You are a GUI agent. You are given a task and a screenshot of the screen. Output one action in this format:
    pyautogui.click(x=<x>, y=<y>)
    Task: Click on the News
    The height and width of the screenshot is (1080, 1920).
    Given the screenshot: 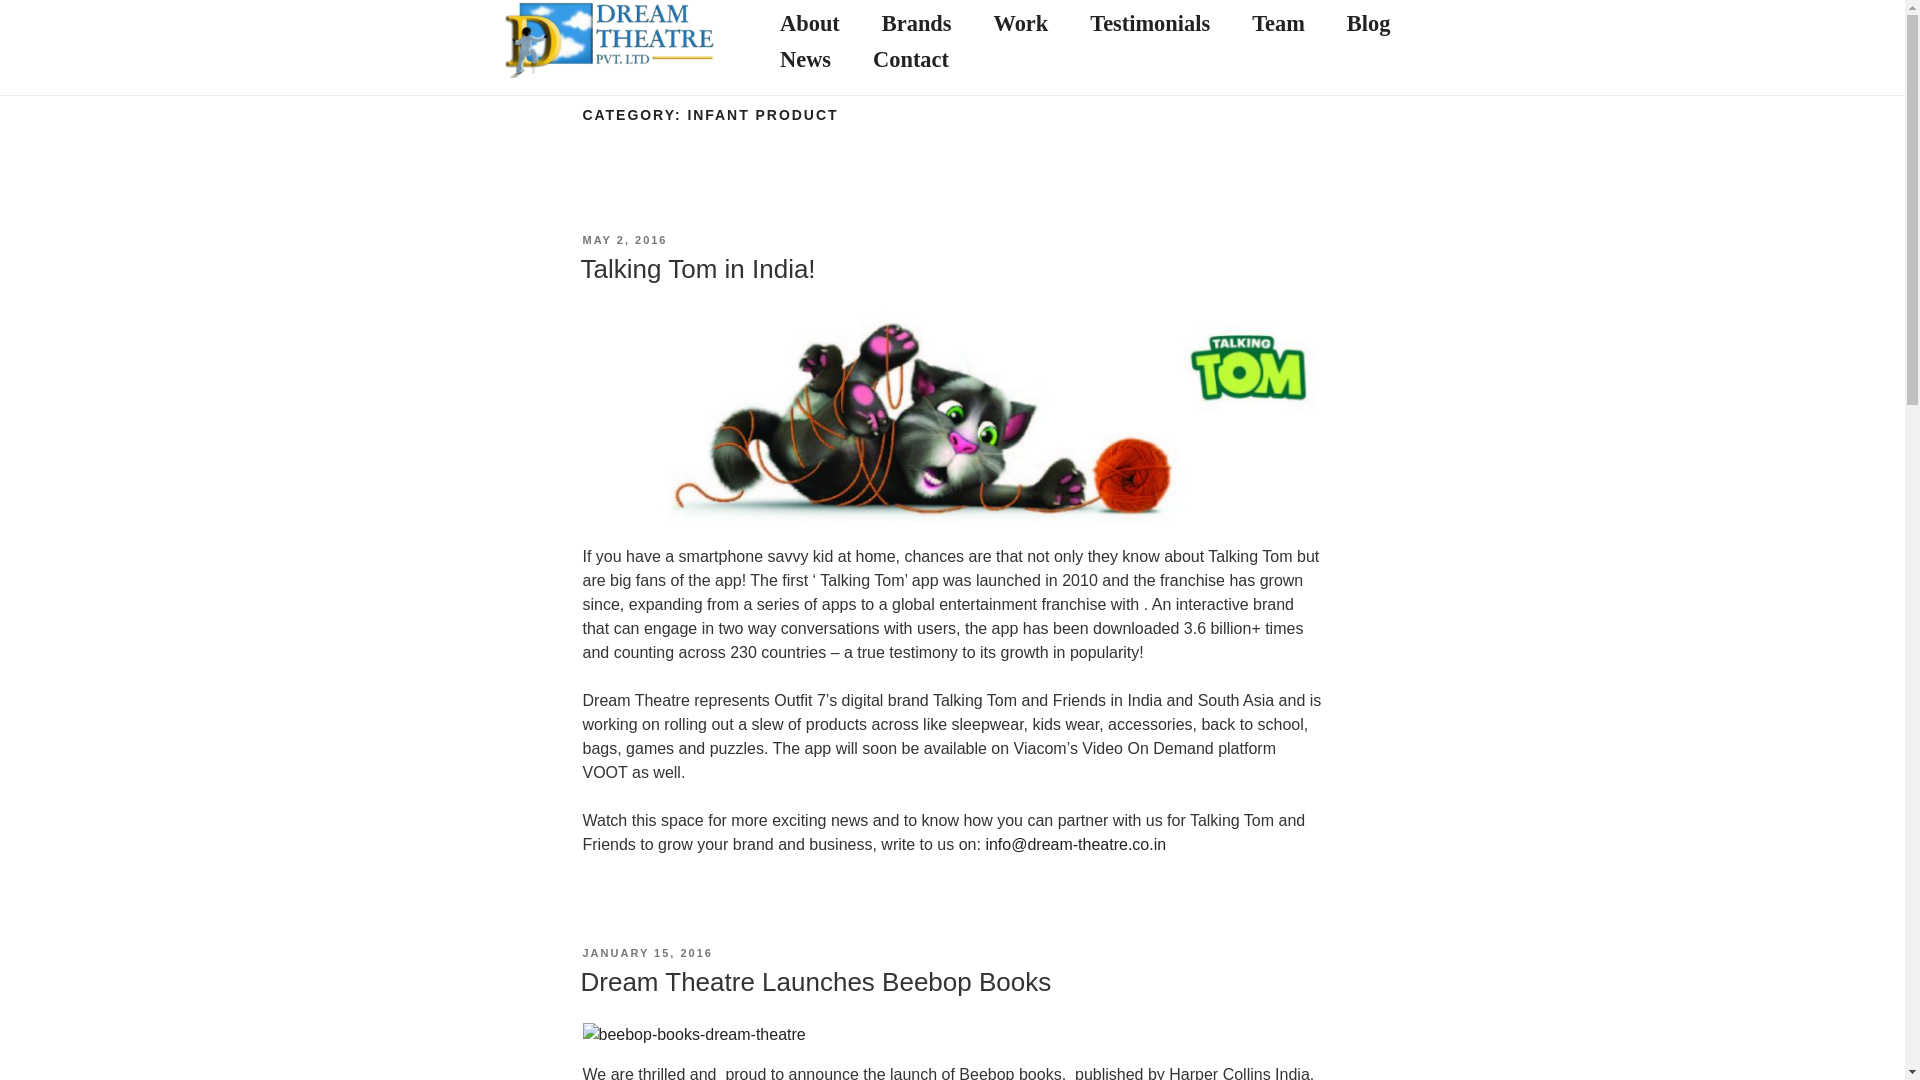 What is the action you would take?
    pyautogui.click(x=805, y=61)
    